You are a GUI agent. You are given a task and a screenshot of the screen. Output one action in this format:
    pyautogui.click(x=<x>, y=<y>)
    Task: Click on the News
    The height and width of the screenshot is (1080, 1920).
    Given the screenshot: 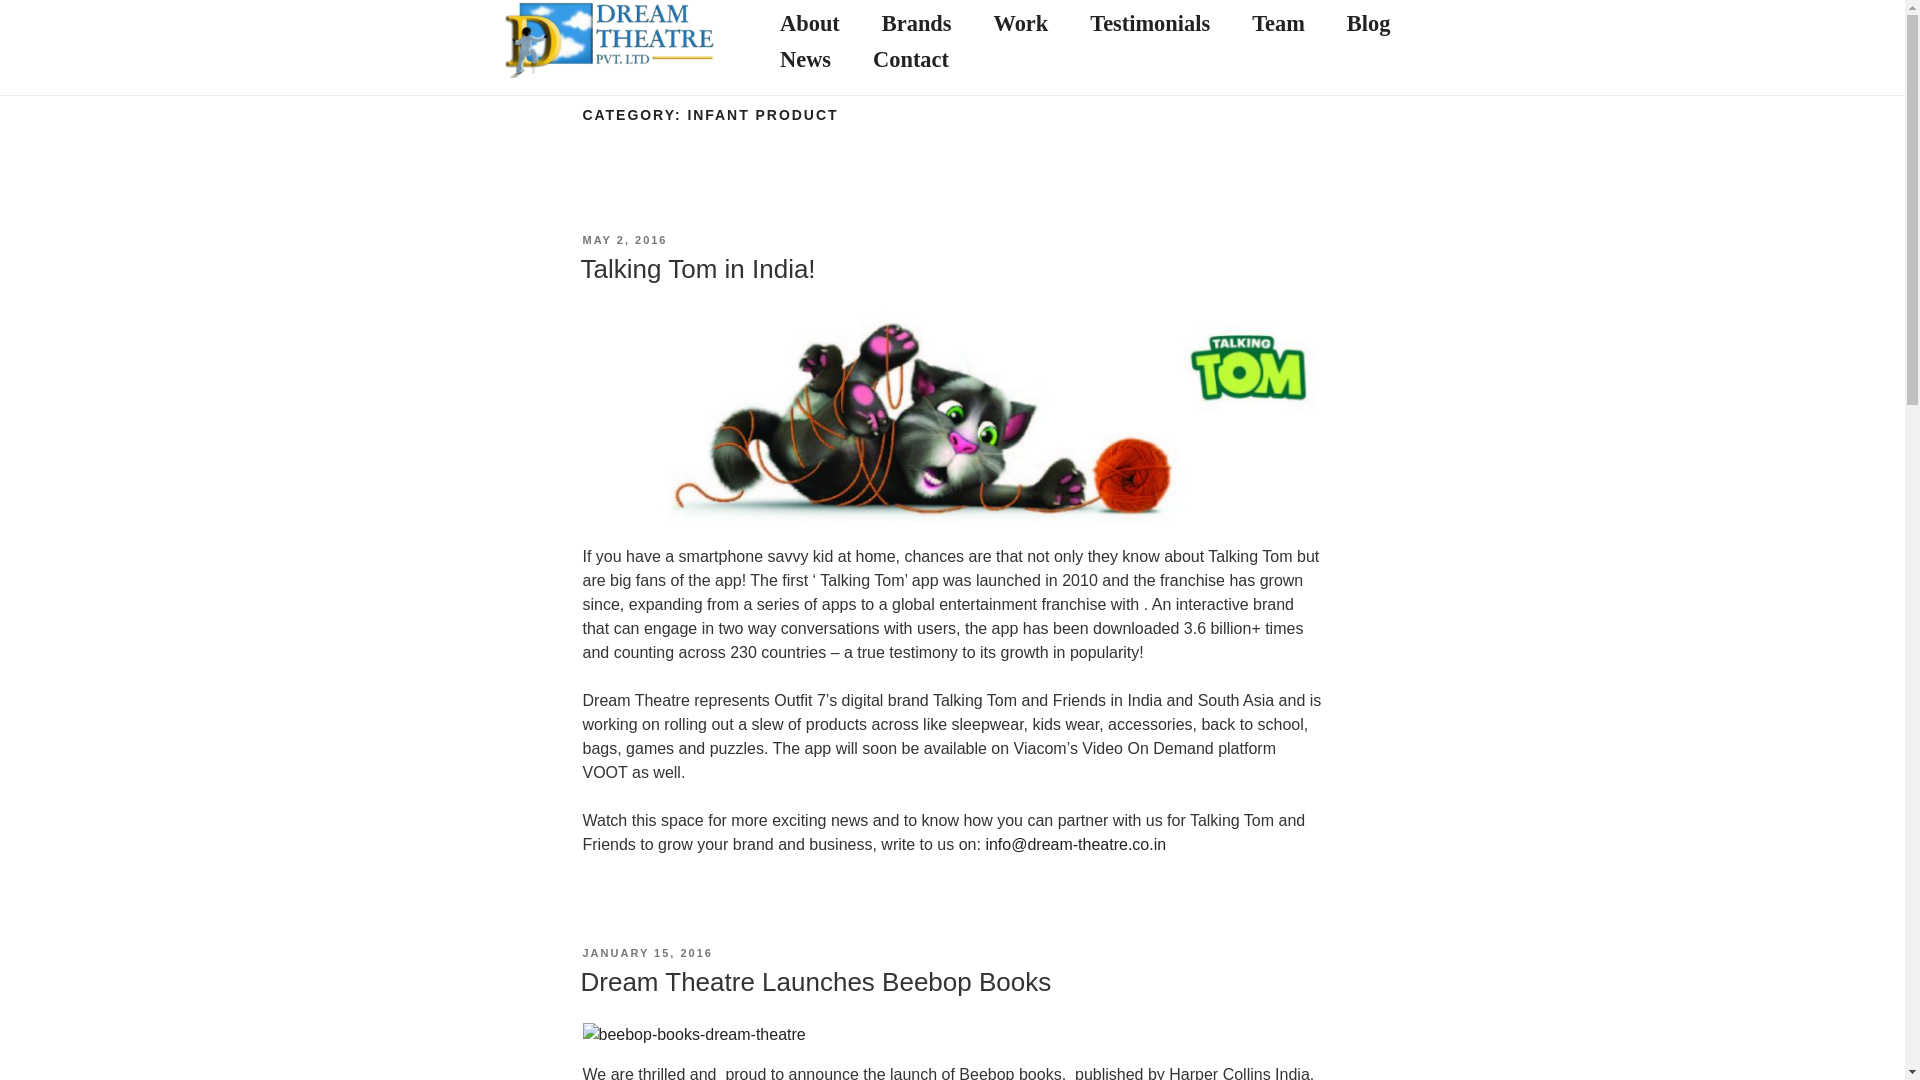 What is the action you would take?
    pyautogui.click(x=805, y=61)
    